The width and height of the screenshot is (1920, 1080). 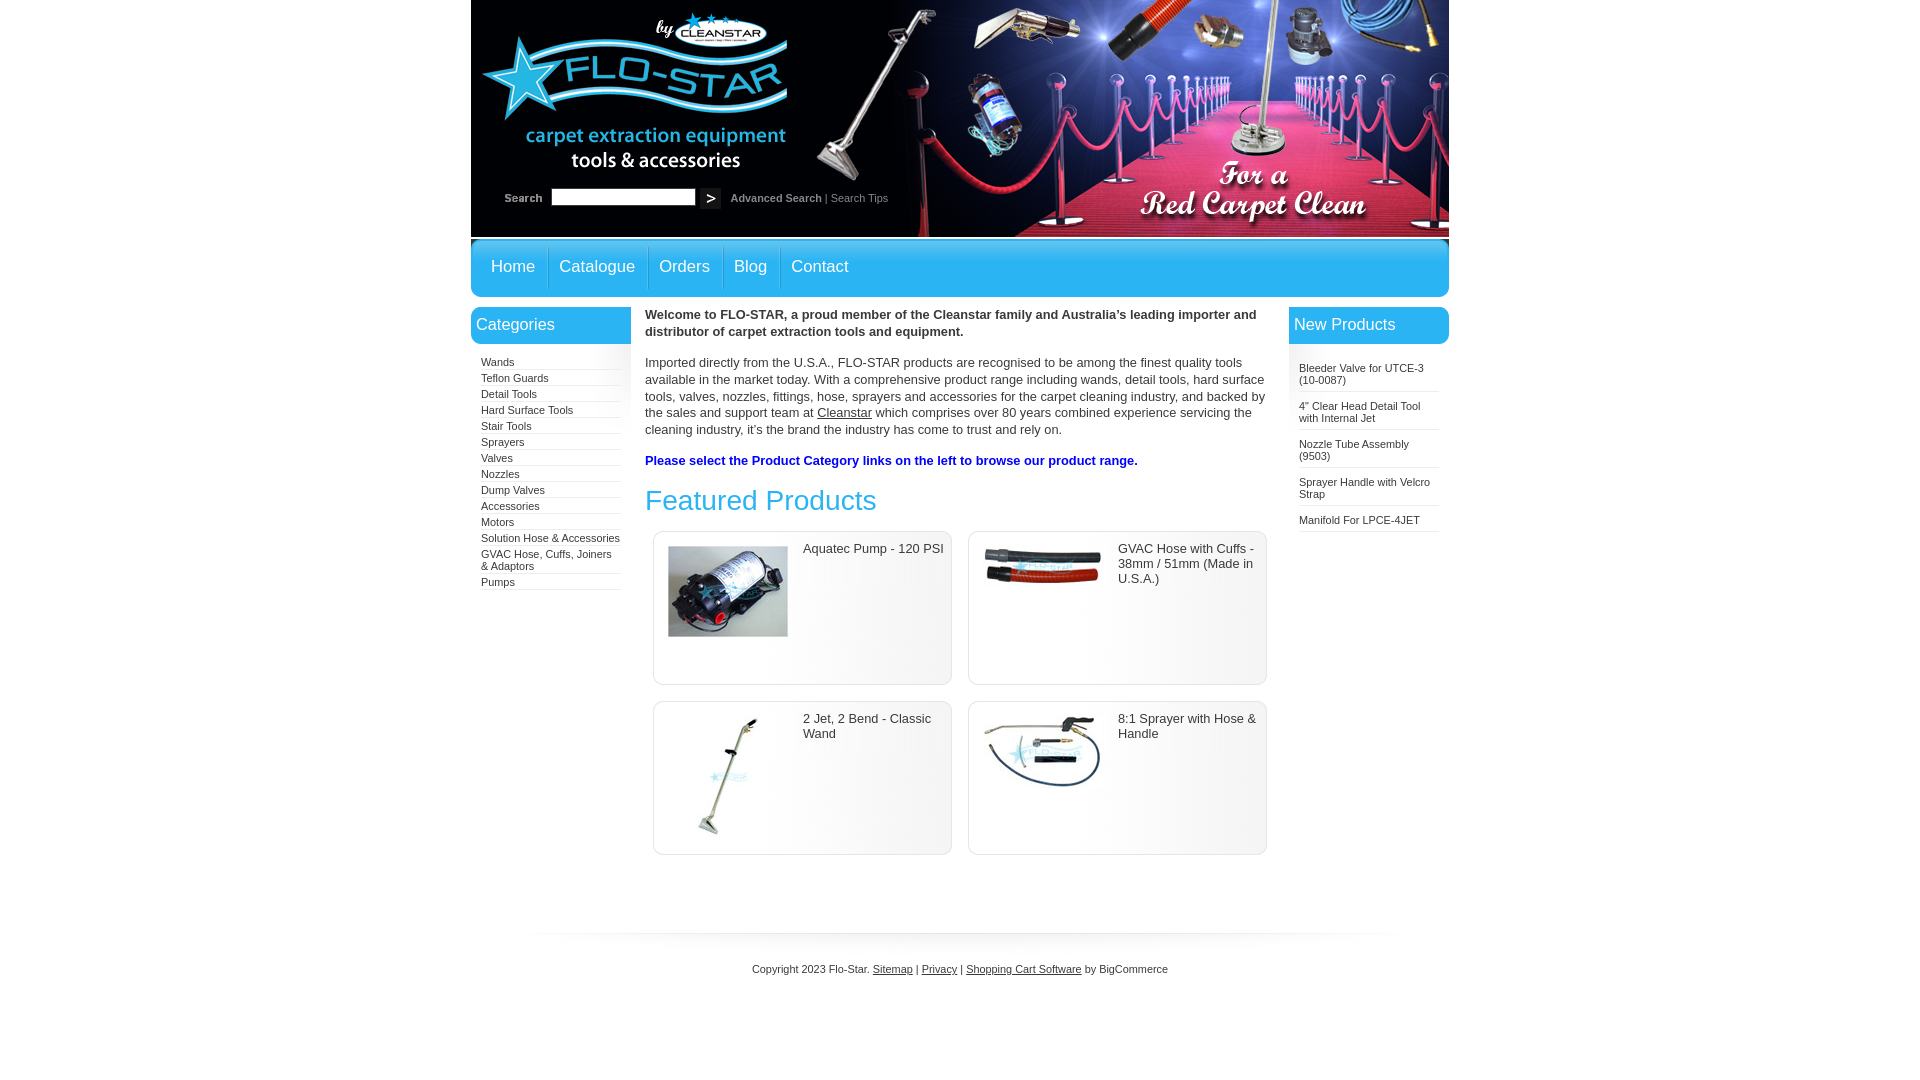 I want to click on Detail Tools, so click(x=509, y=394).